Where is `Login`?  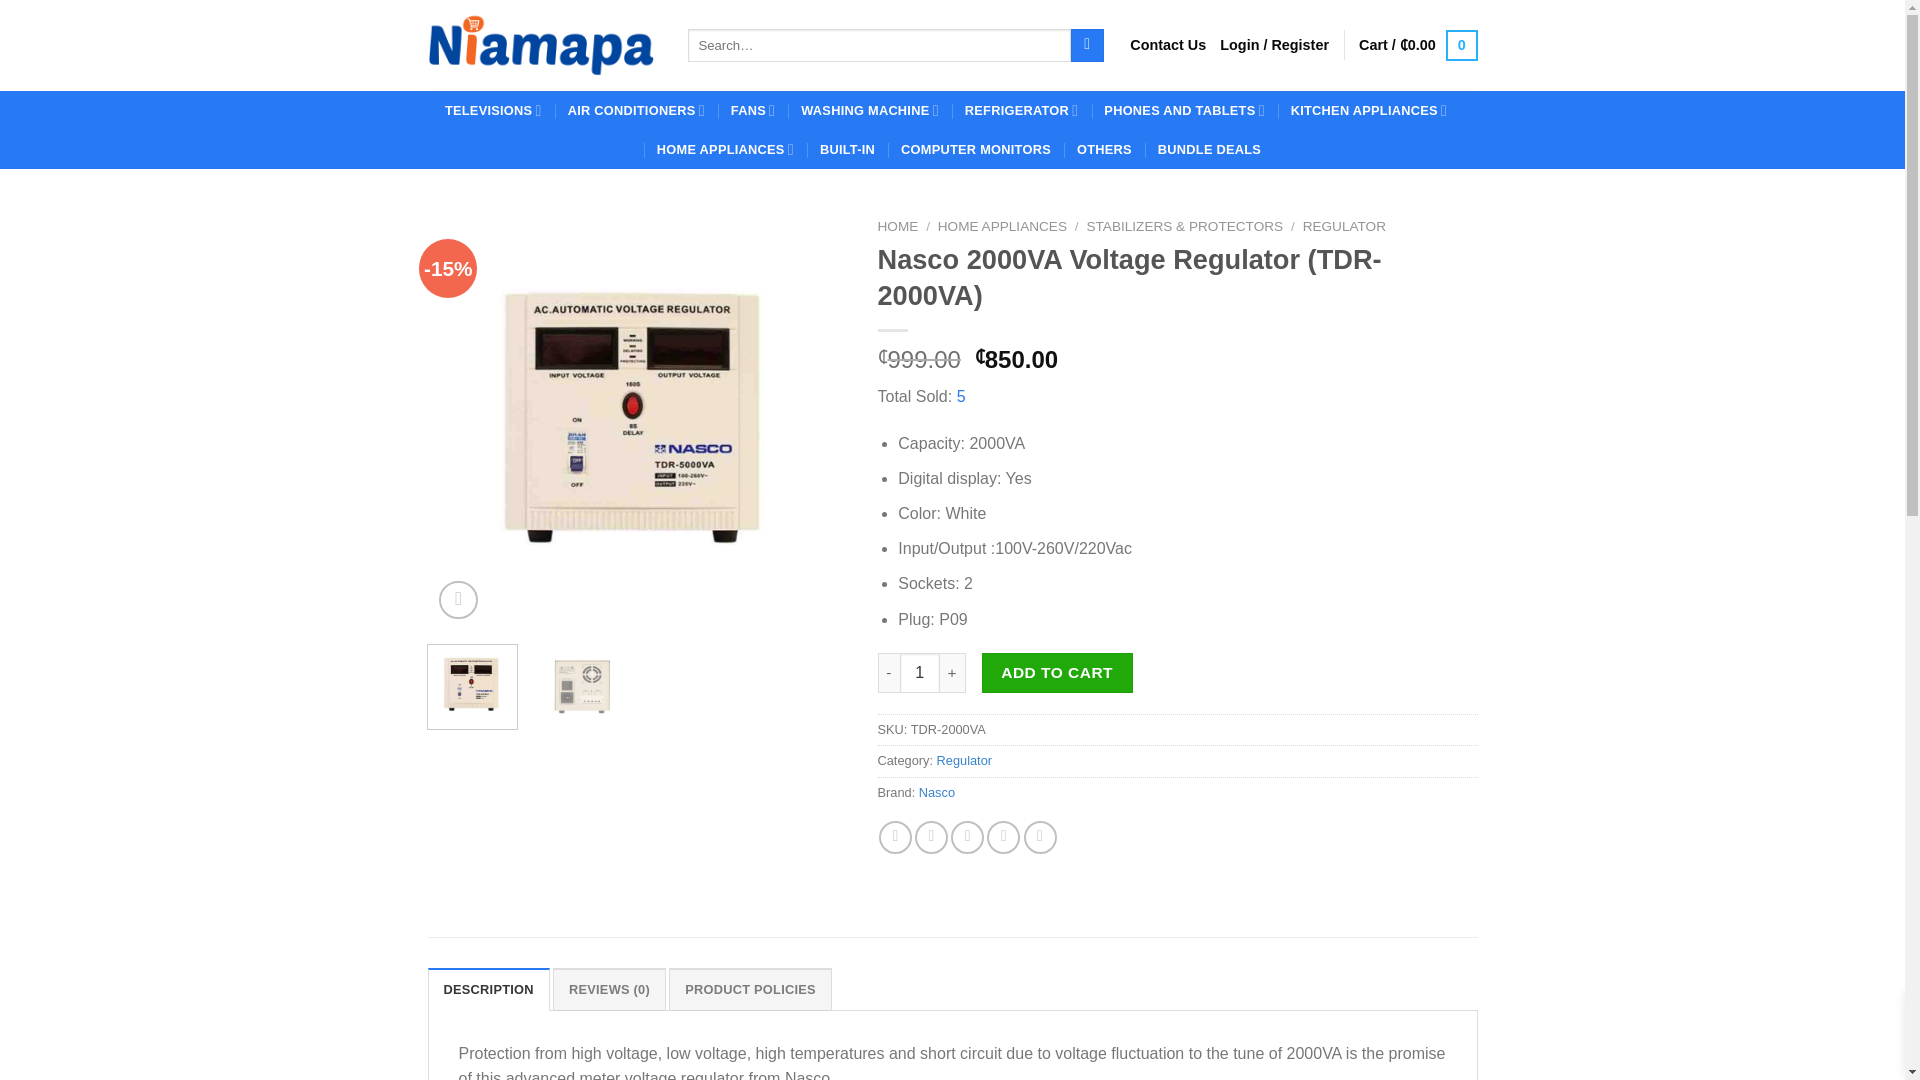 Login is located at coordinates (1274, 44).